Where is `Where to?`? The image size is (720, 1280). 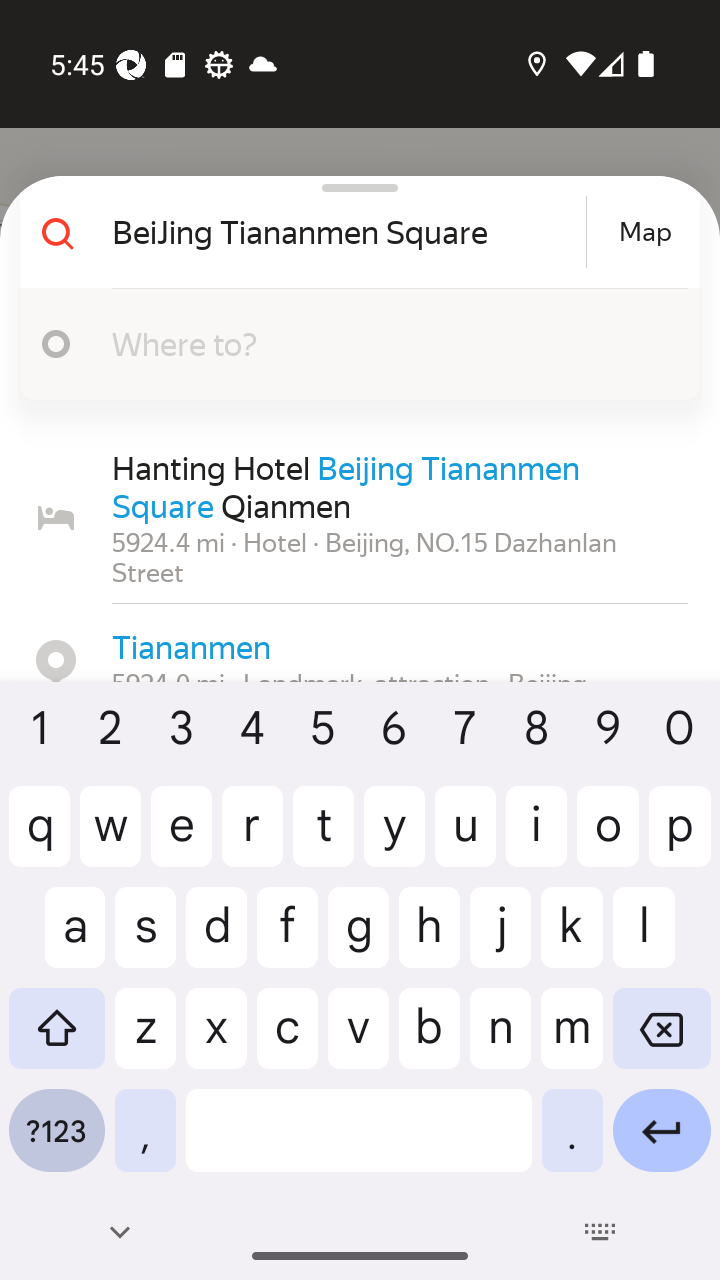 Where to? is located at coordinates (374, 343).